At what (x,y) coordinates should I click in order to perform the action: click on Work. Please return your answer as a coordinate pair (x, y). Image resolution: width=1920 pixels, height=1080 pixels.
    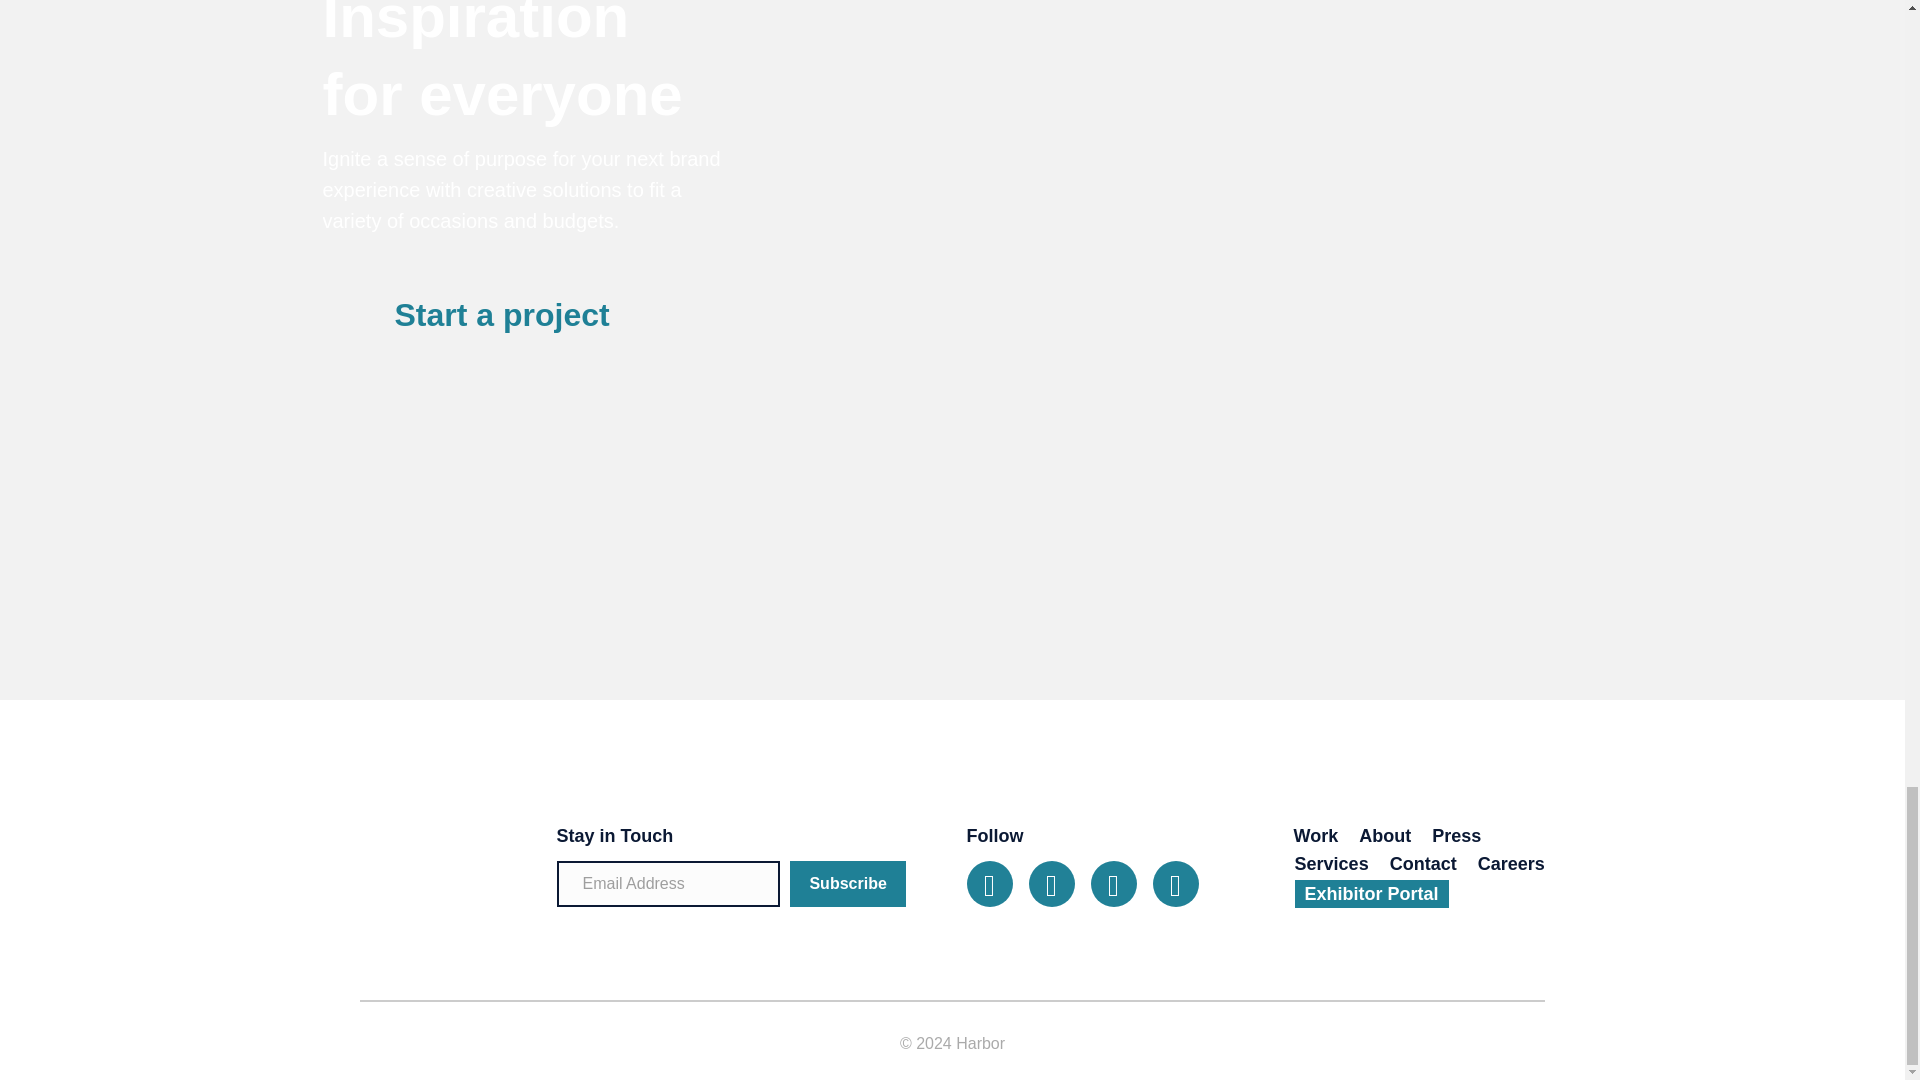
    Looking at the image, I should click on (1316, 835).